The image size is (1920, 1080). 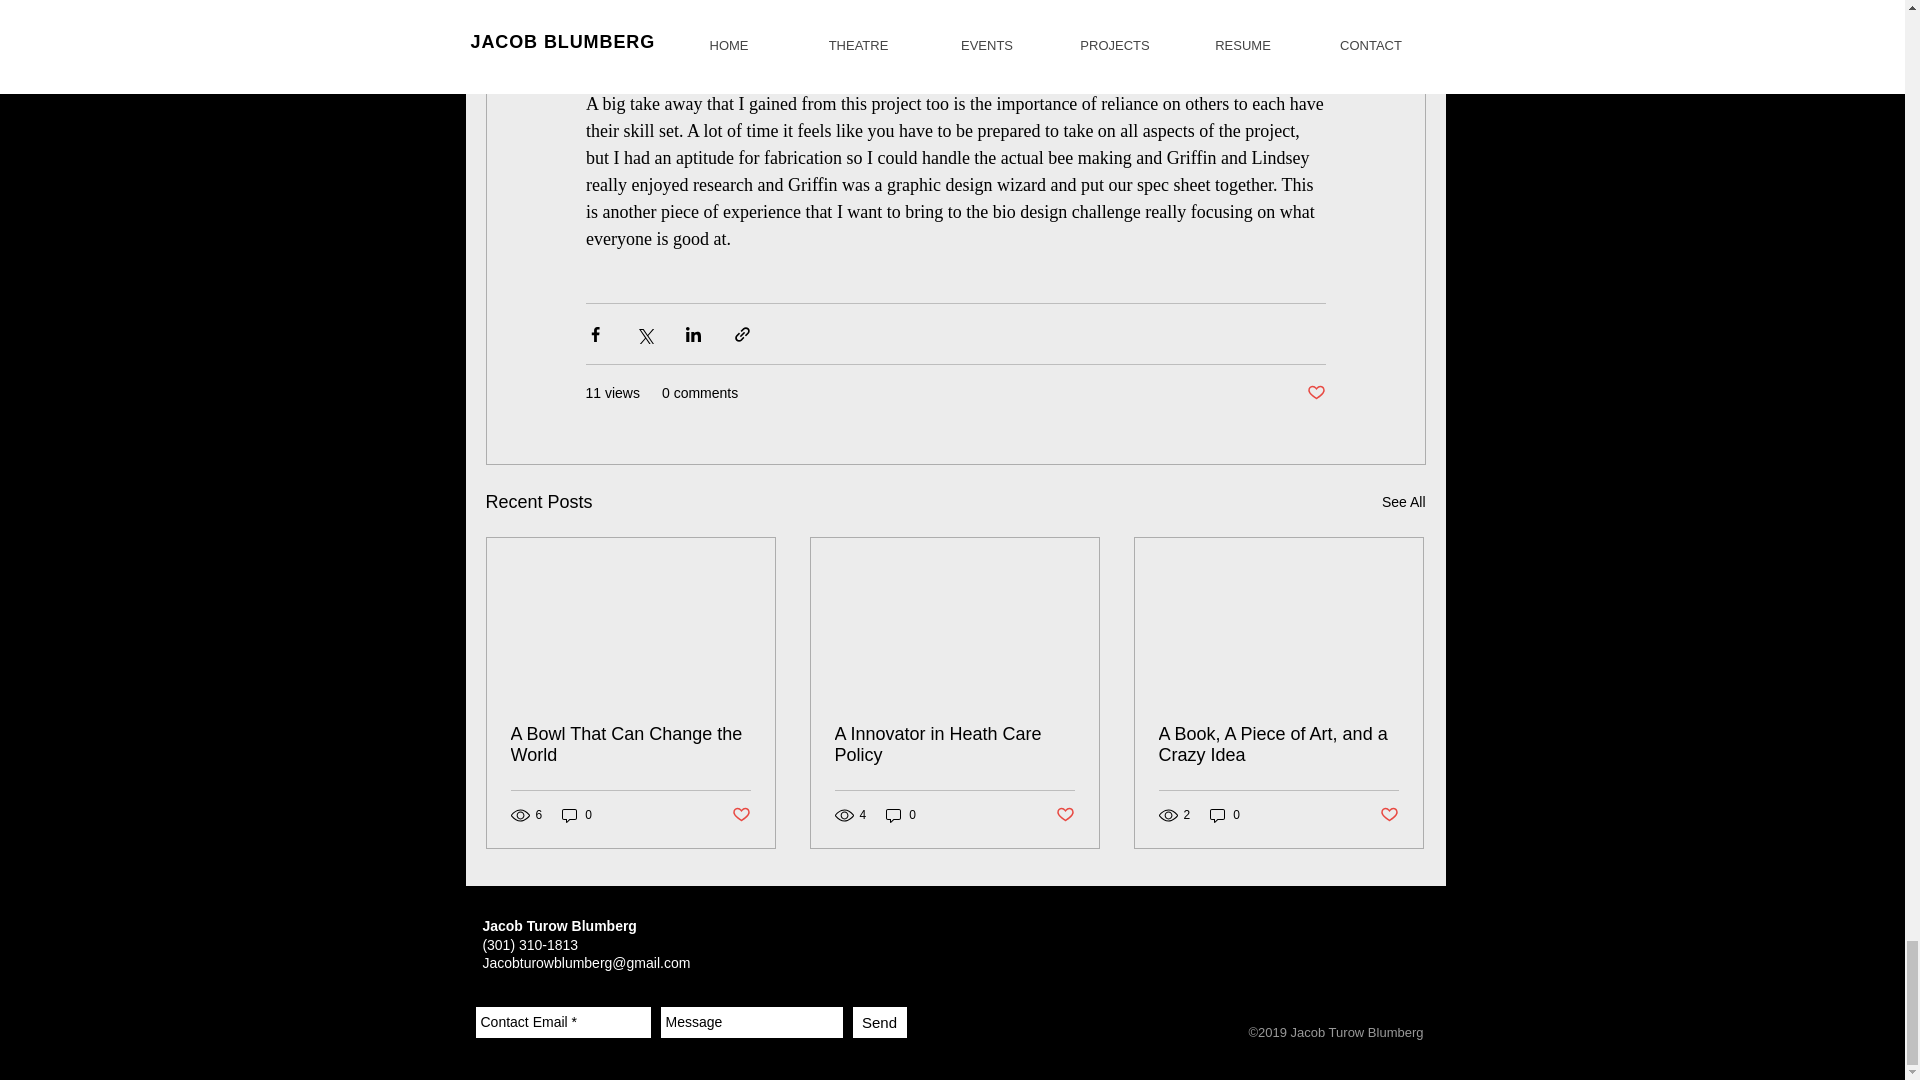 What do you see at coordinates (576, 815) in the screenshot?
I see `0` at bounding box center [576, 815].